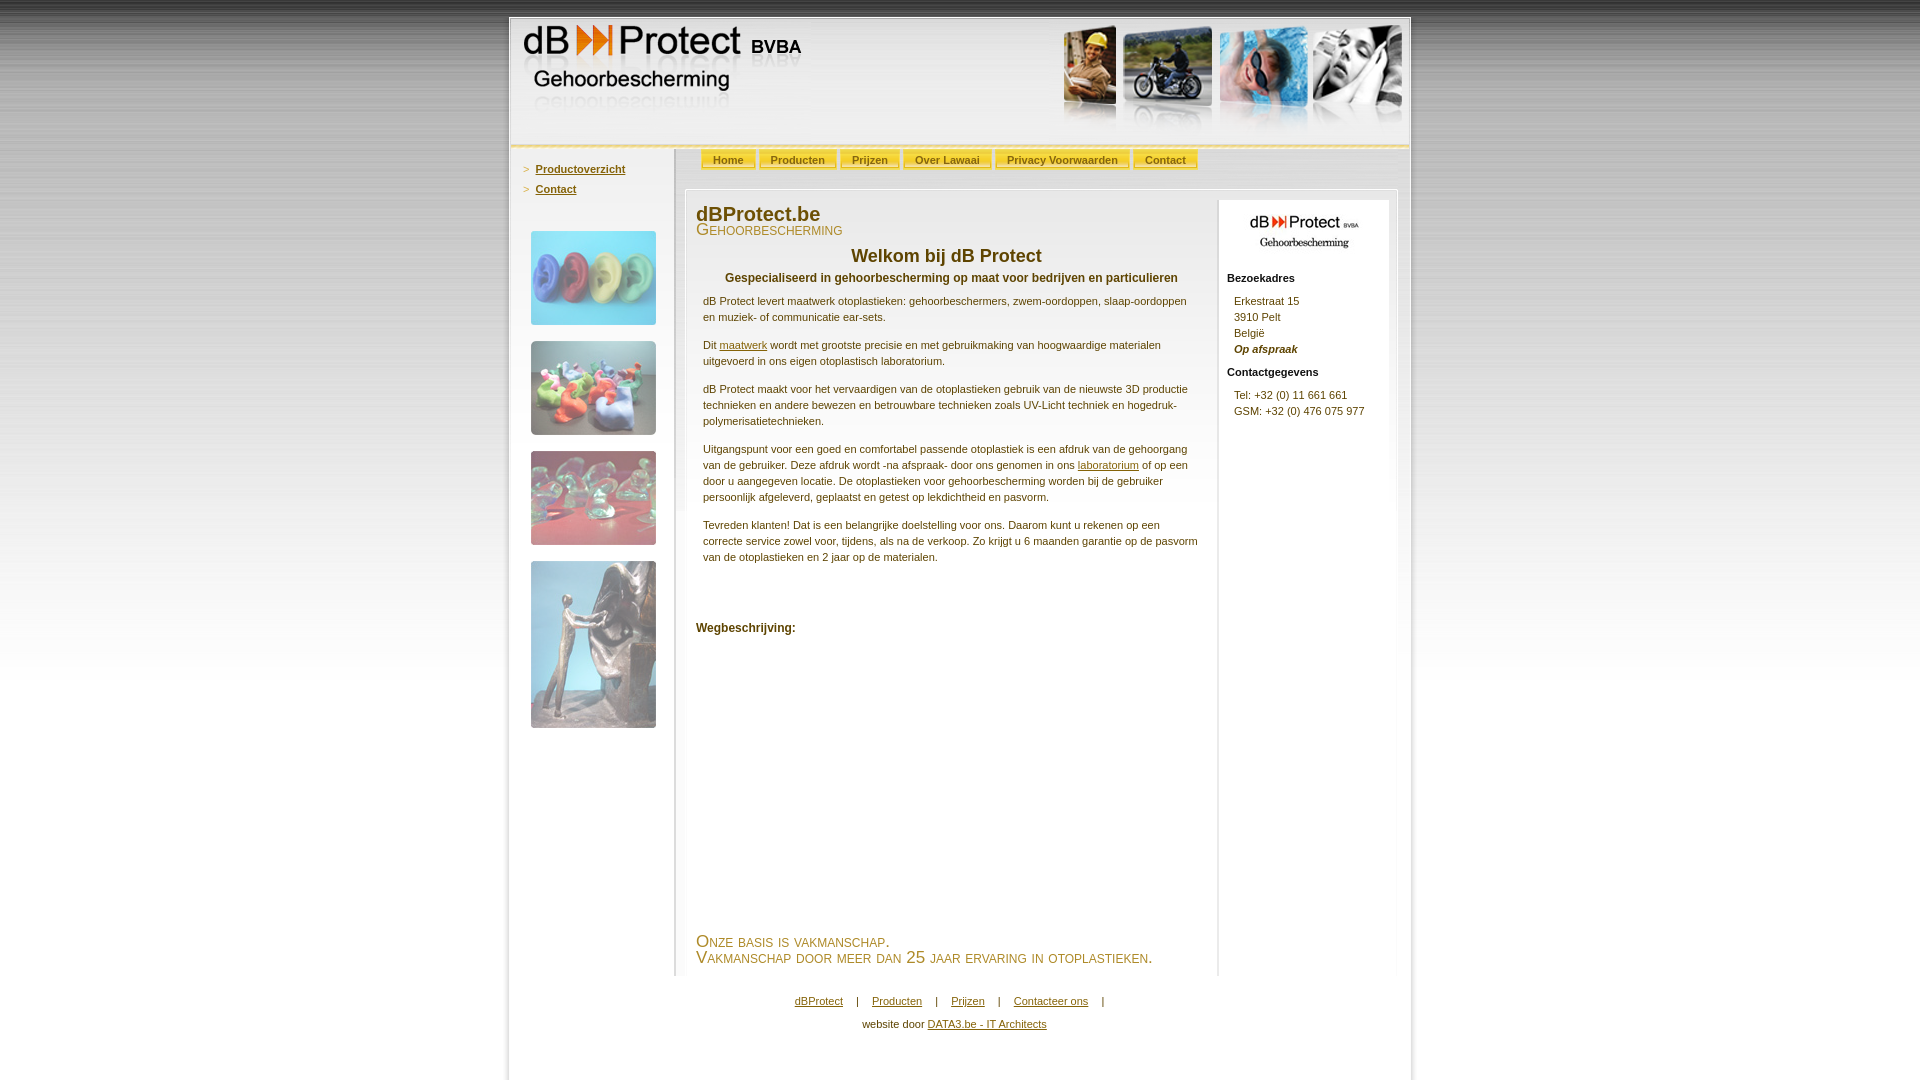  What do you see at coordinates (798, 162) in the screenshot?
I see `Producten` at bounding box center [798, 162].